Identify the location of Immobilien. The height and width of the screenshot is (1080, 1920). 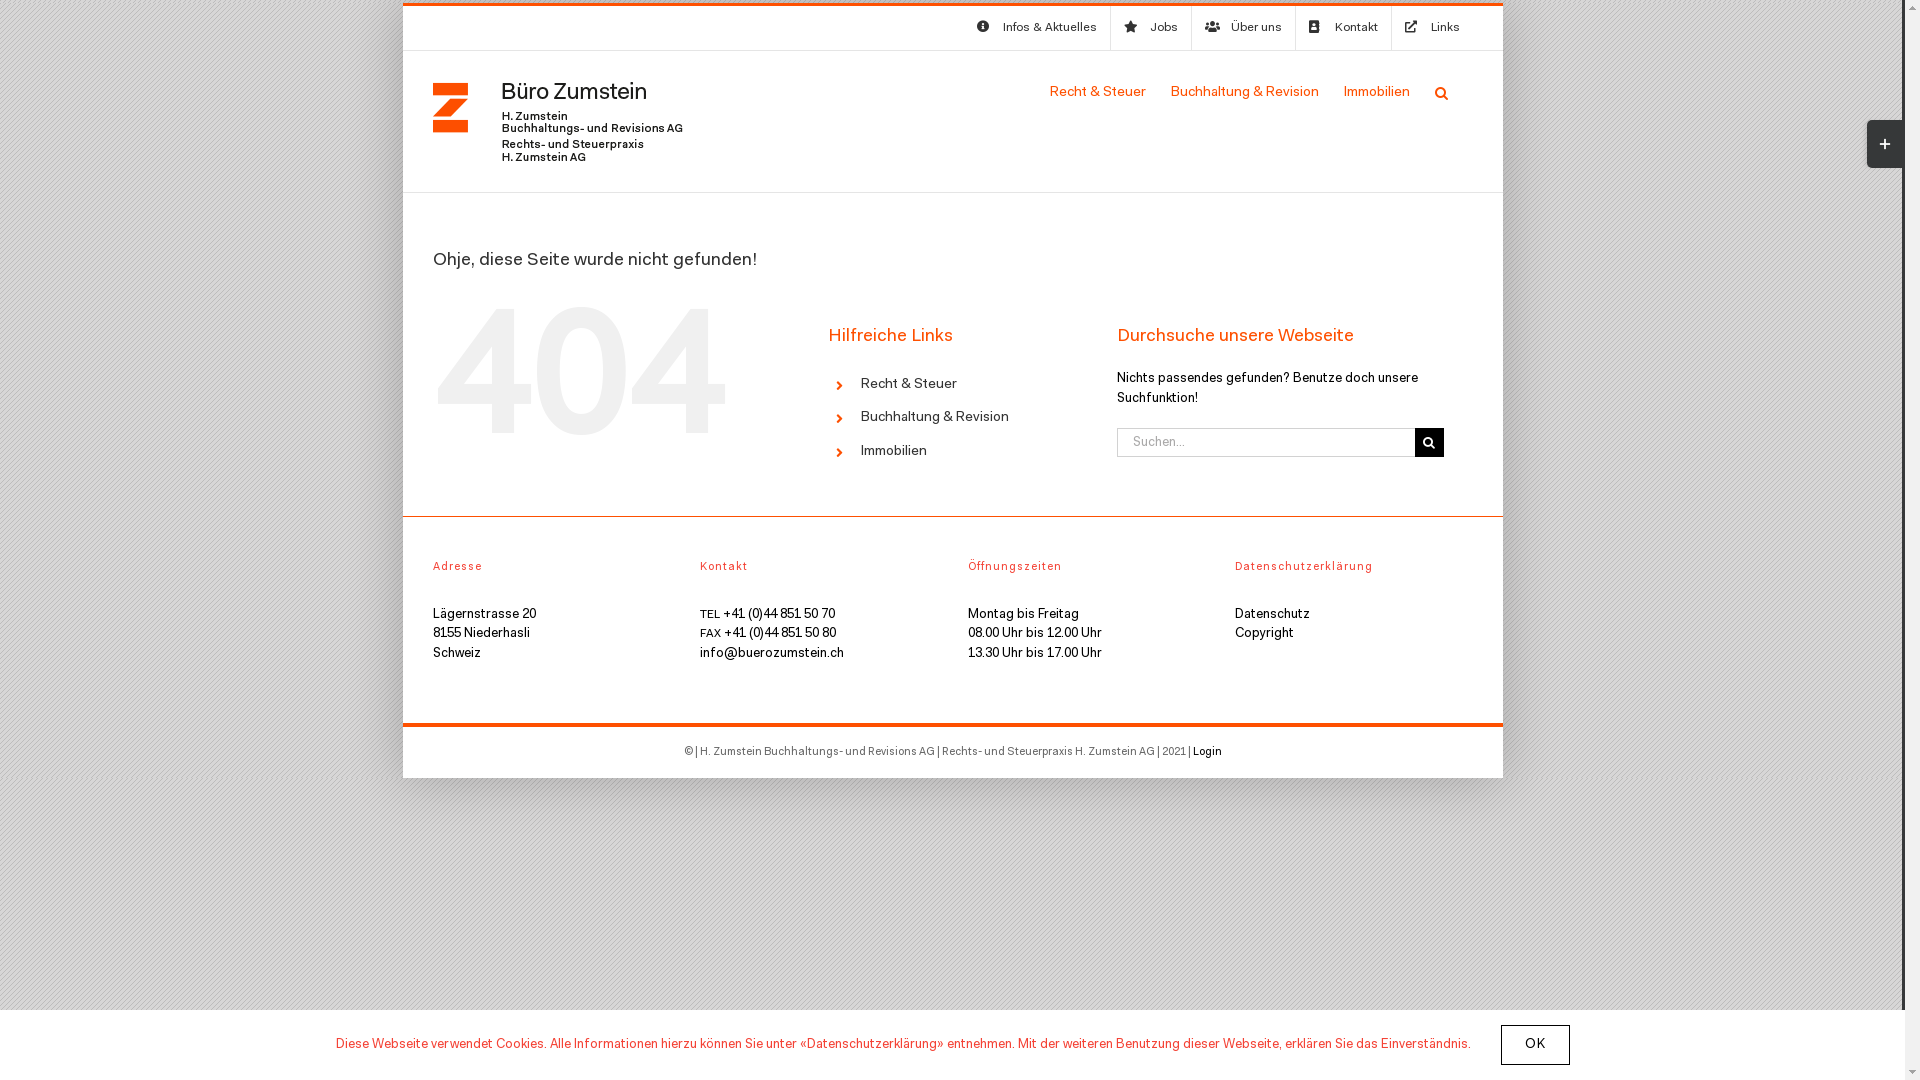
(1377, 93).